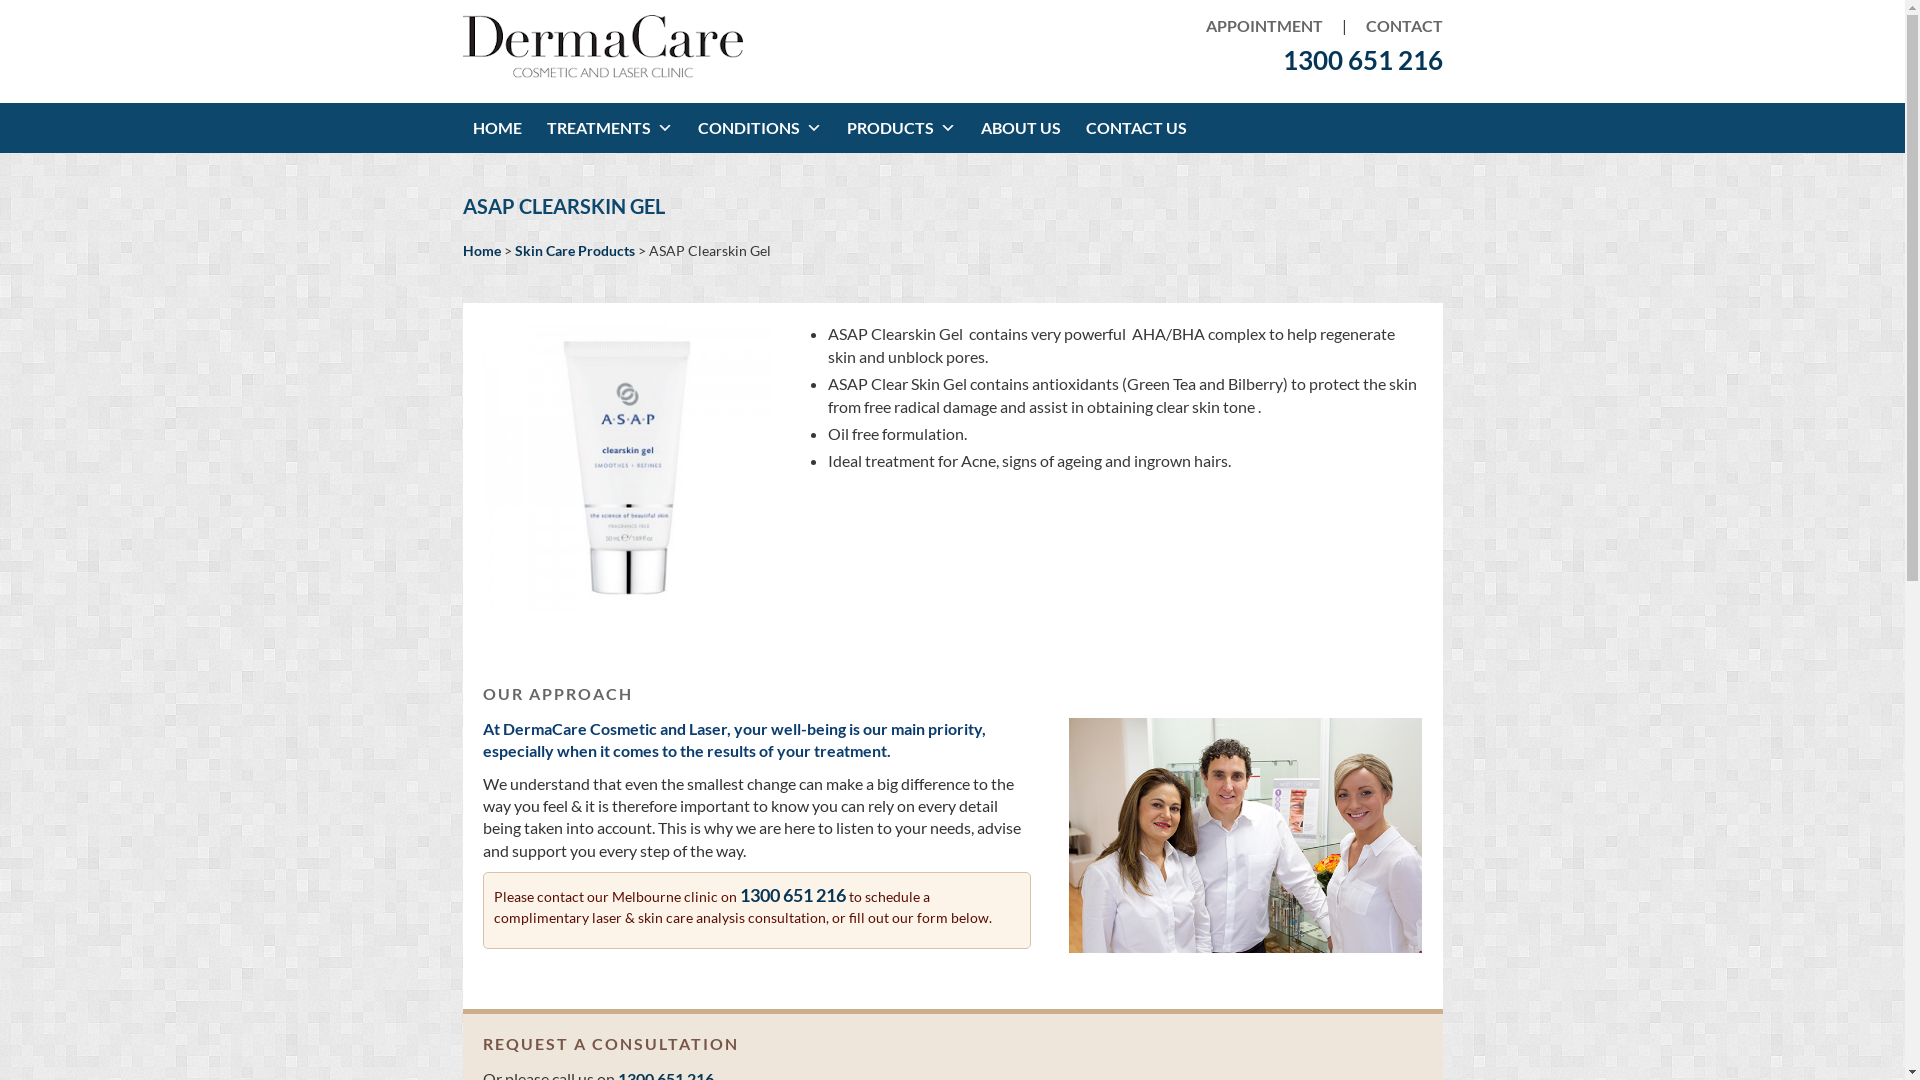 Image resolution: width=1920 pixels, height=1080 pixels. What do you see at coordinates (574, 250) in the screenshot?
I see `Skin Care Products` at bounding box center [574, 250].